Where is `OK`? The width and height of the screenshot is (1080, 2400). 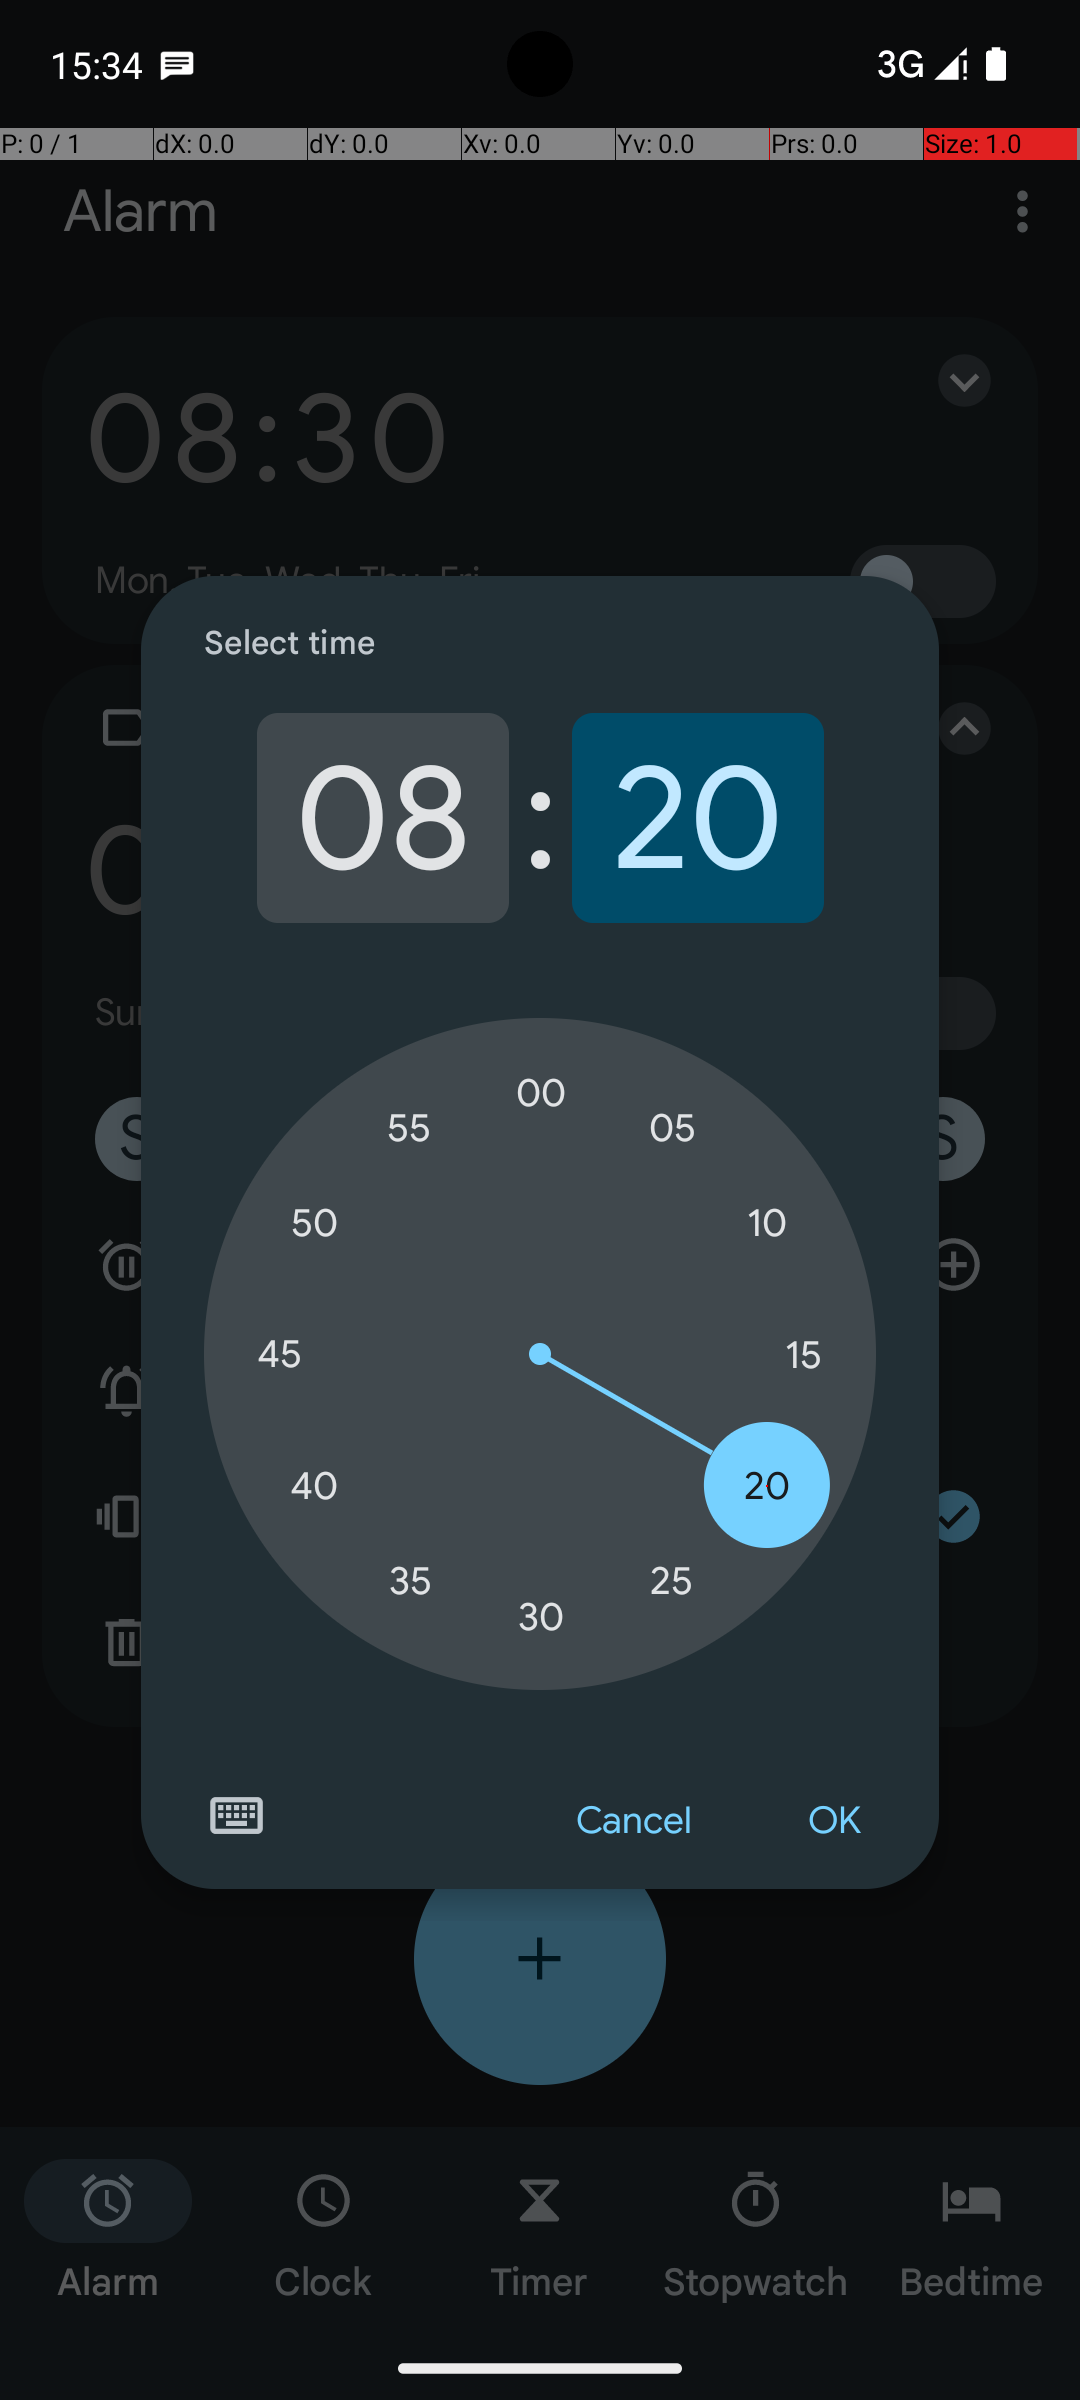
OK is located at coordinates (834, 1821).